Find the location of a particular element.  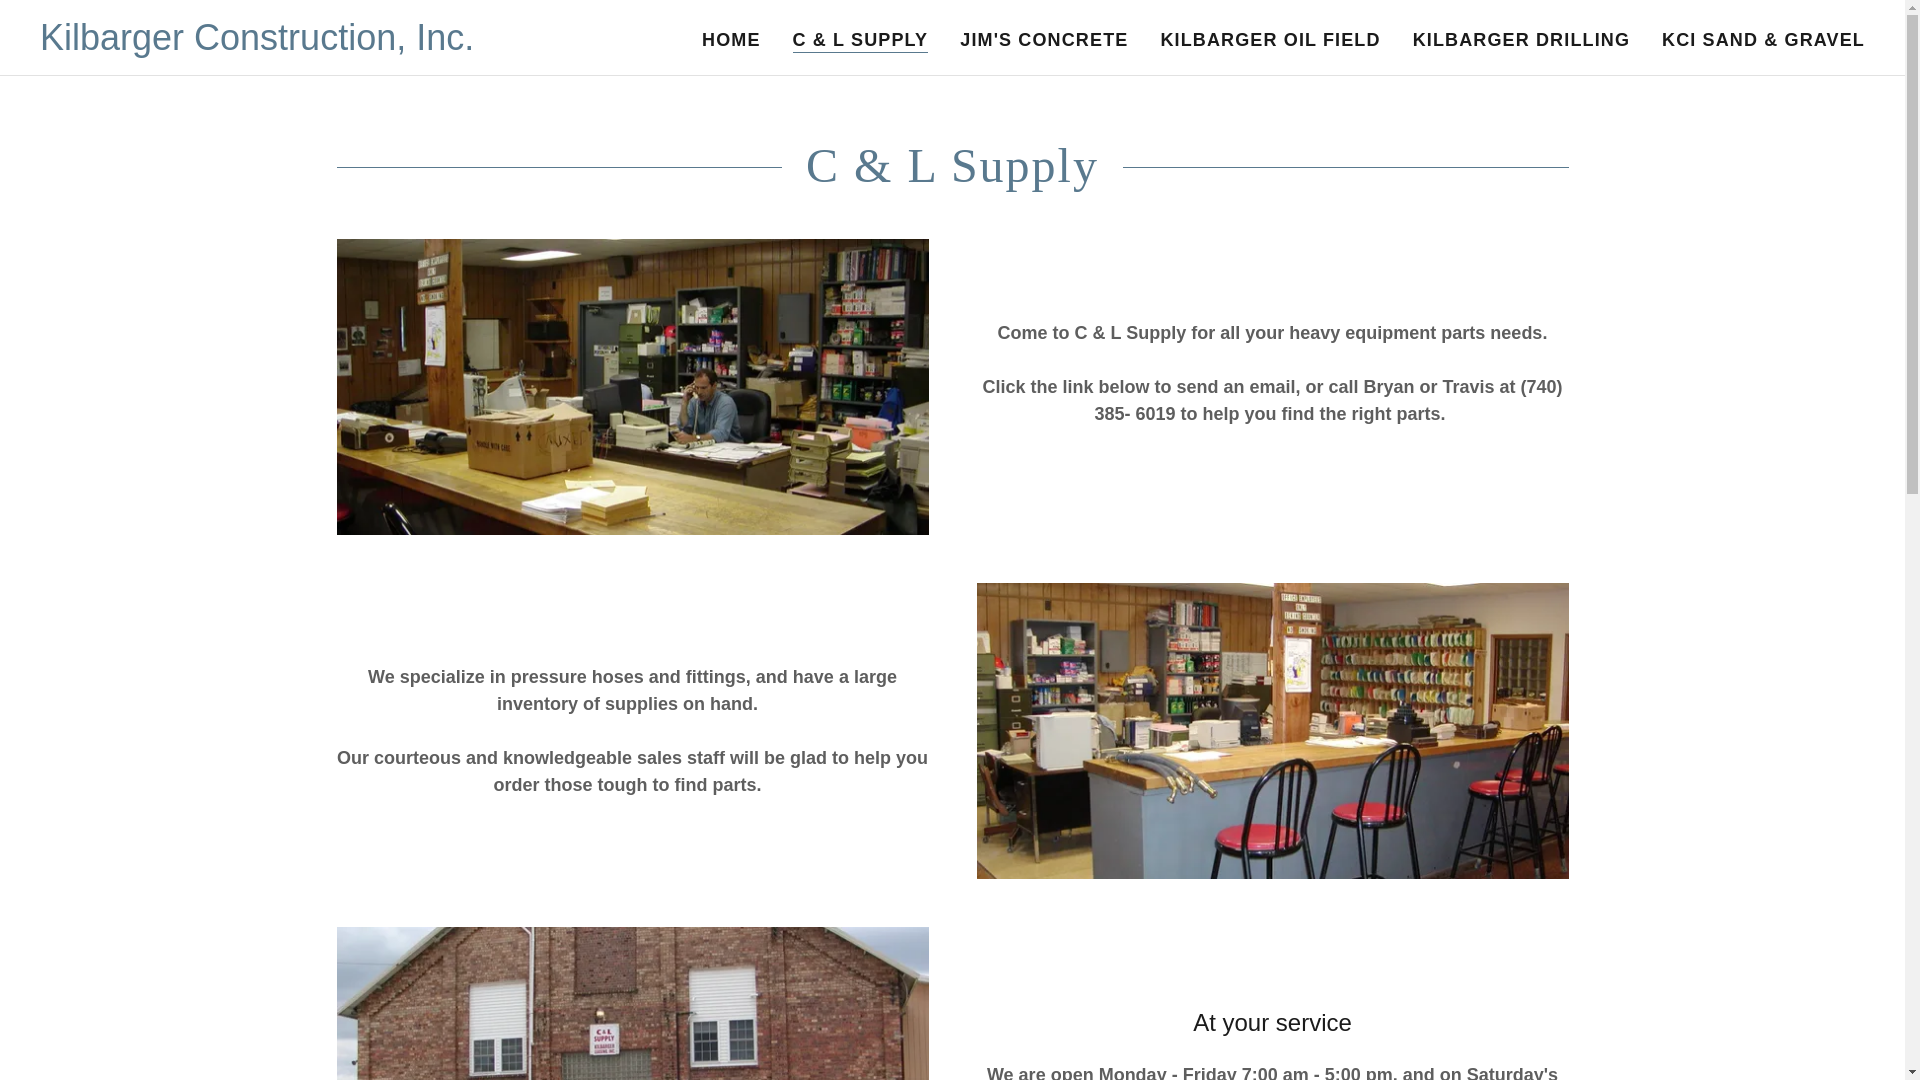

HOME is located at coordinates (730, 40).